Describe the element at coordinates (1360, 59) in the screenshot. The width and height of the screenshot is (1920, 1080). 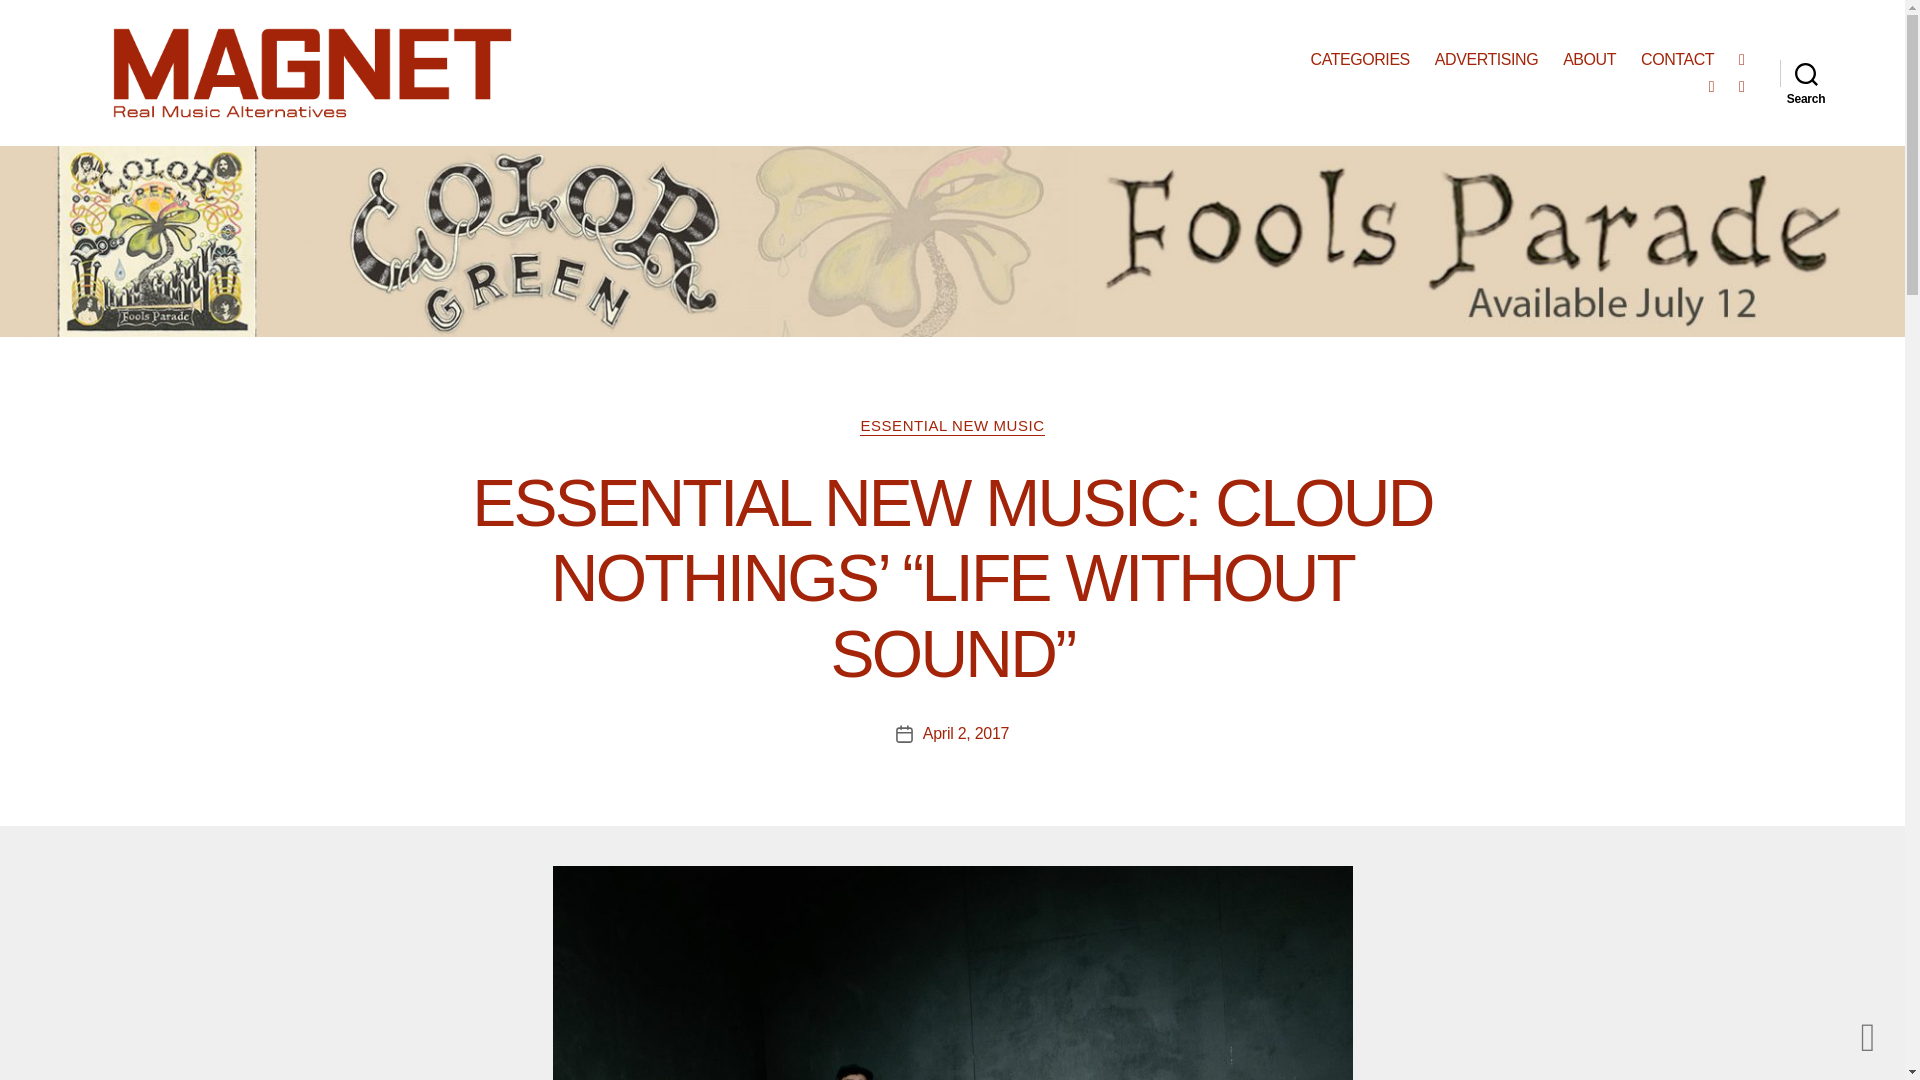
I see `CATEGORIES` at that location.